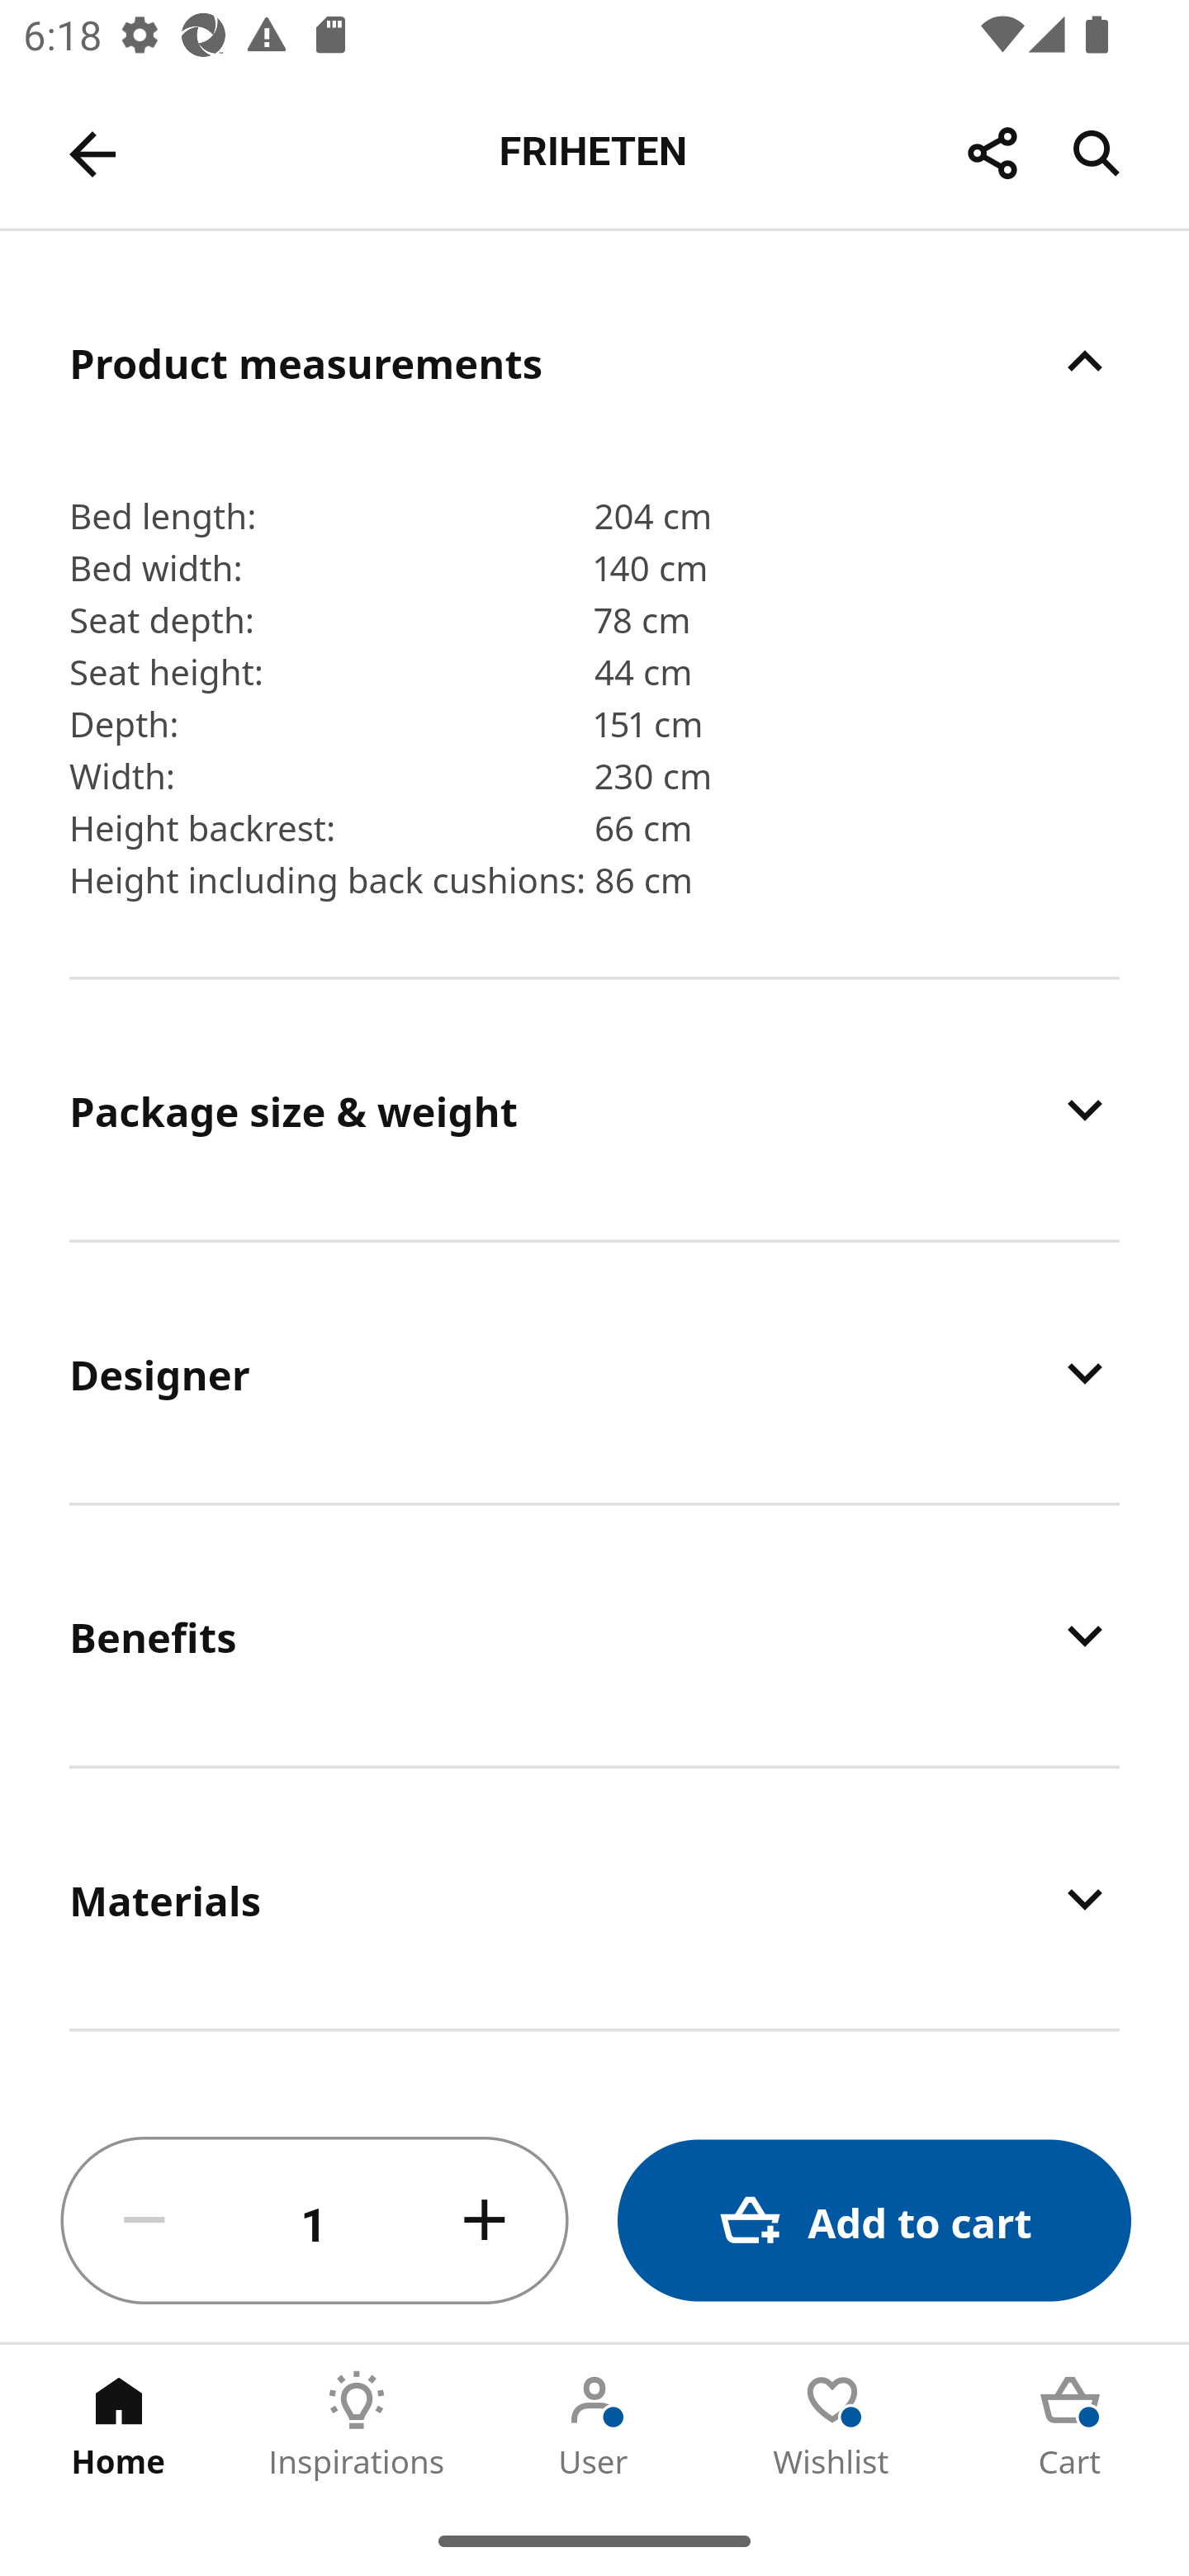 This screenshot has width=1189, height=2576. What do you see at coordinates (594, 362) in the screenshot?
I see `Product measurements` at bounding box center [594, 362].